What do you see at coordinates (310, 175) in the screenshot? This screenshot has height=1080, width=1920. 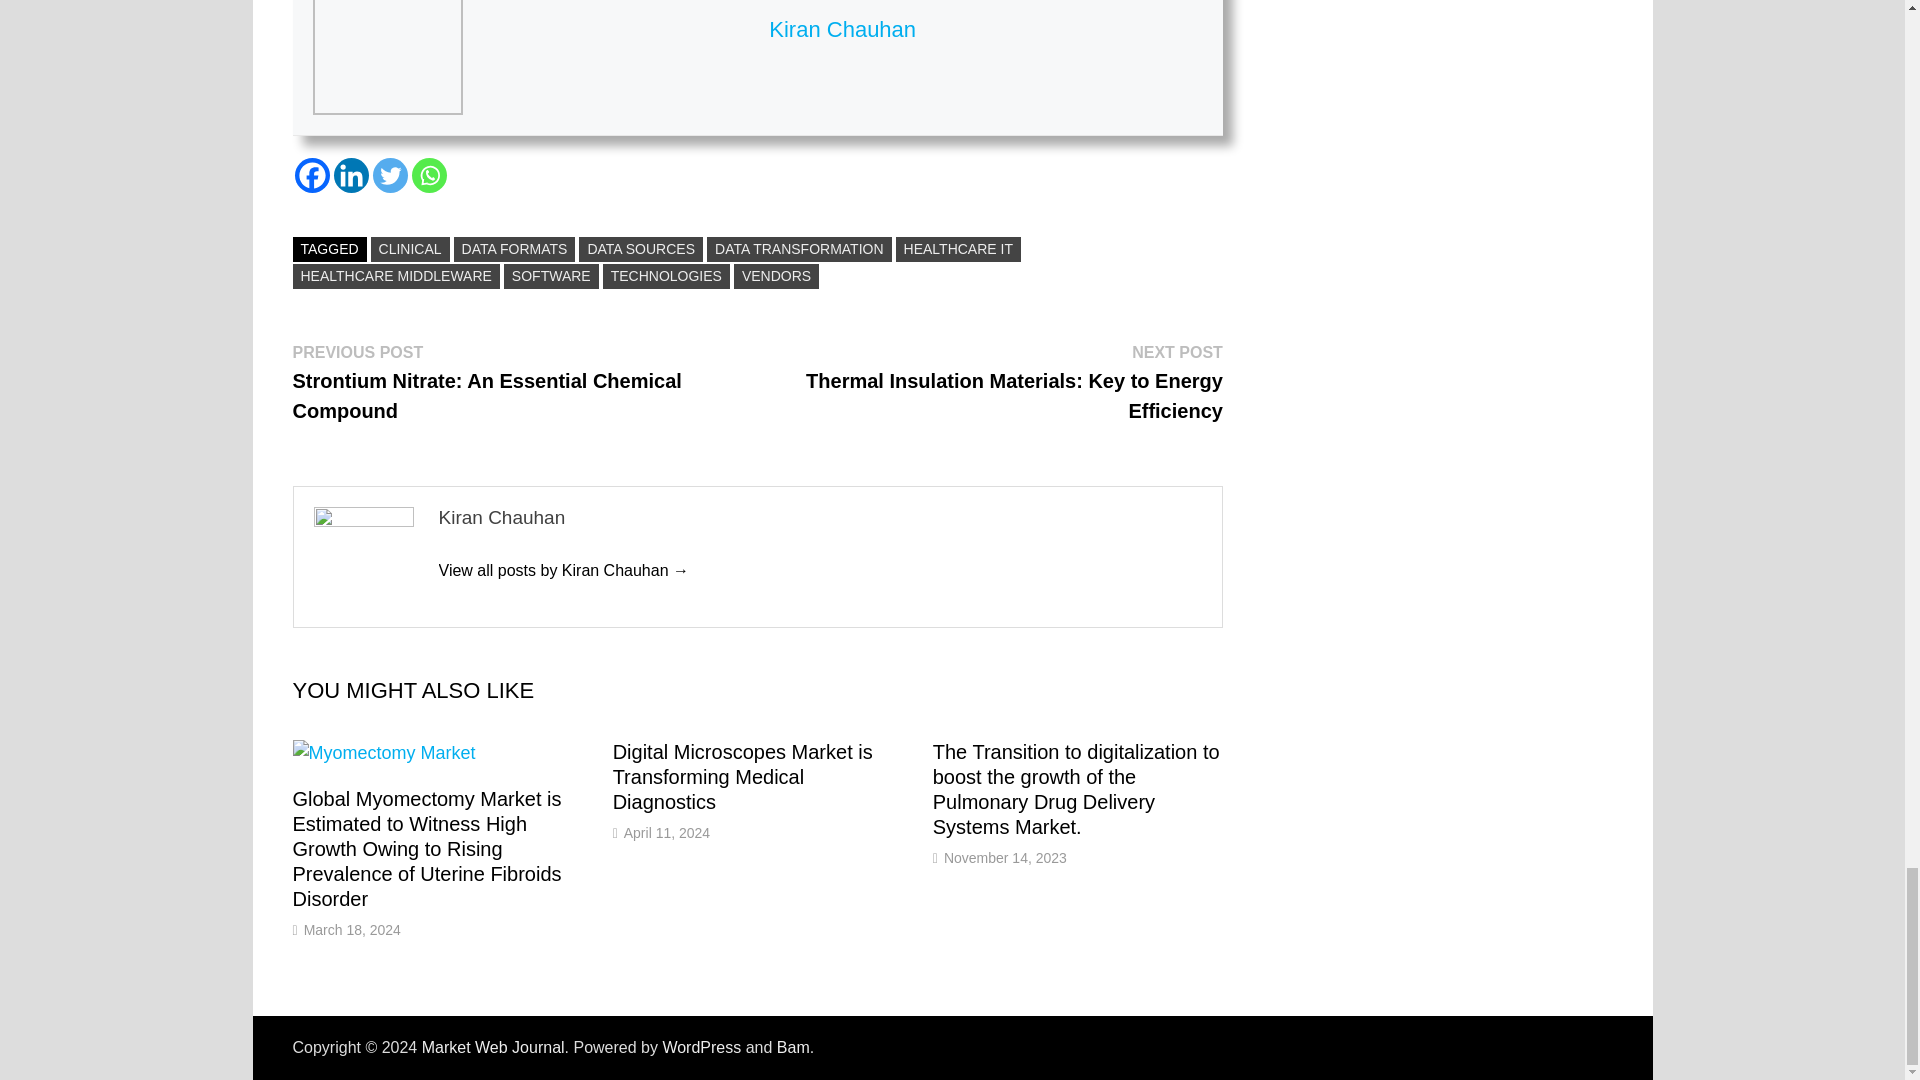 I see `Facebook` at bounding box center [310, 175].